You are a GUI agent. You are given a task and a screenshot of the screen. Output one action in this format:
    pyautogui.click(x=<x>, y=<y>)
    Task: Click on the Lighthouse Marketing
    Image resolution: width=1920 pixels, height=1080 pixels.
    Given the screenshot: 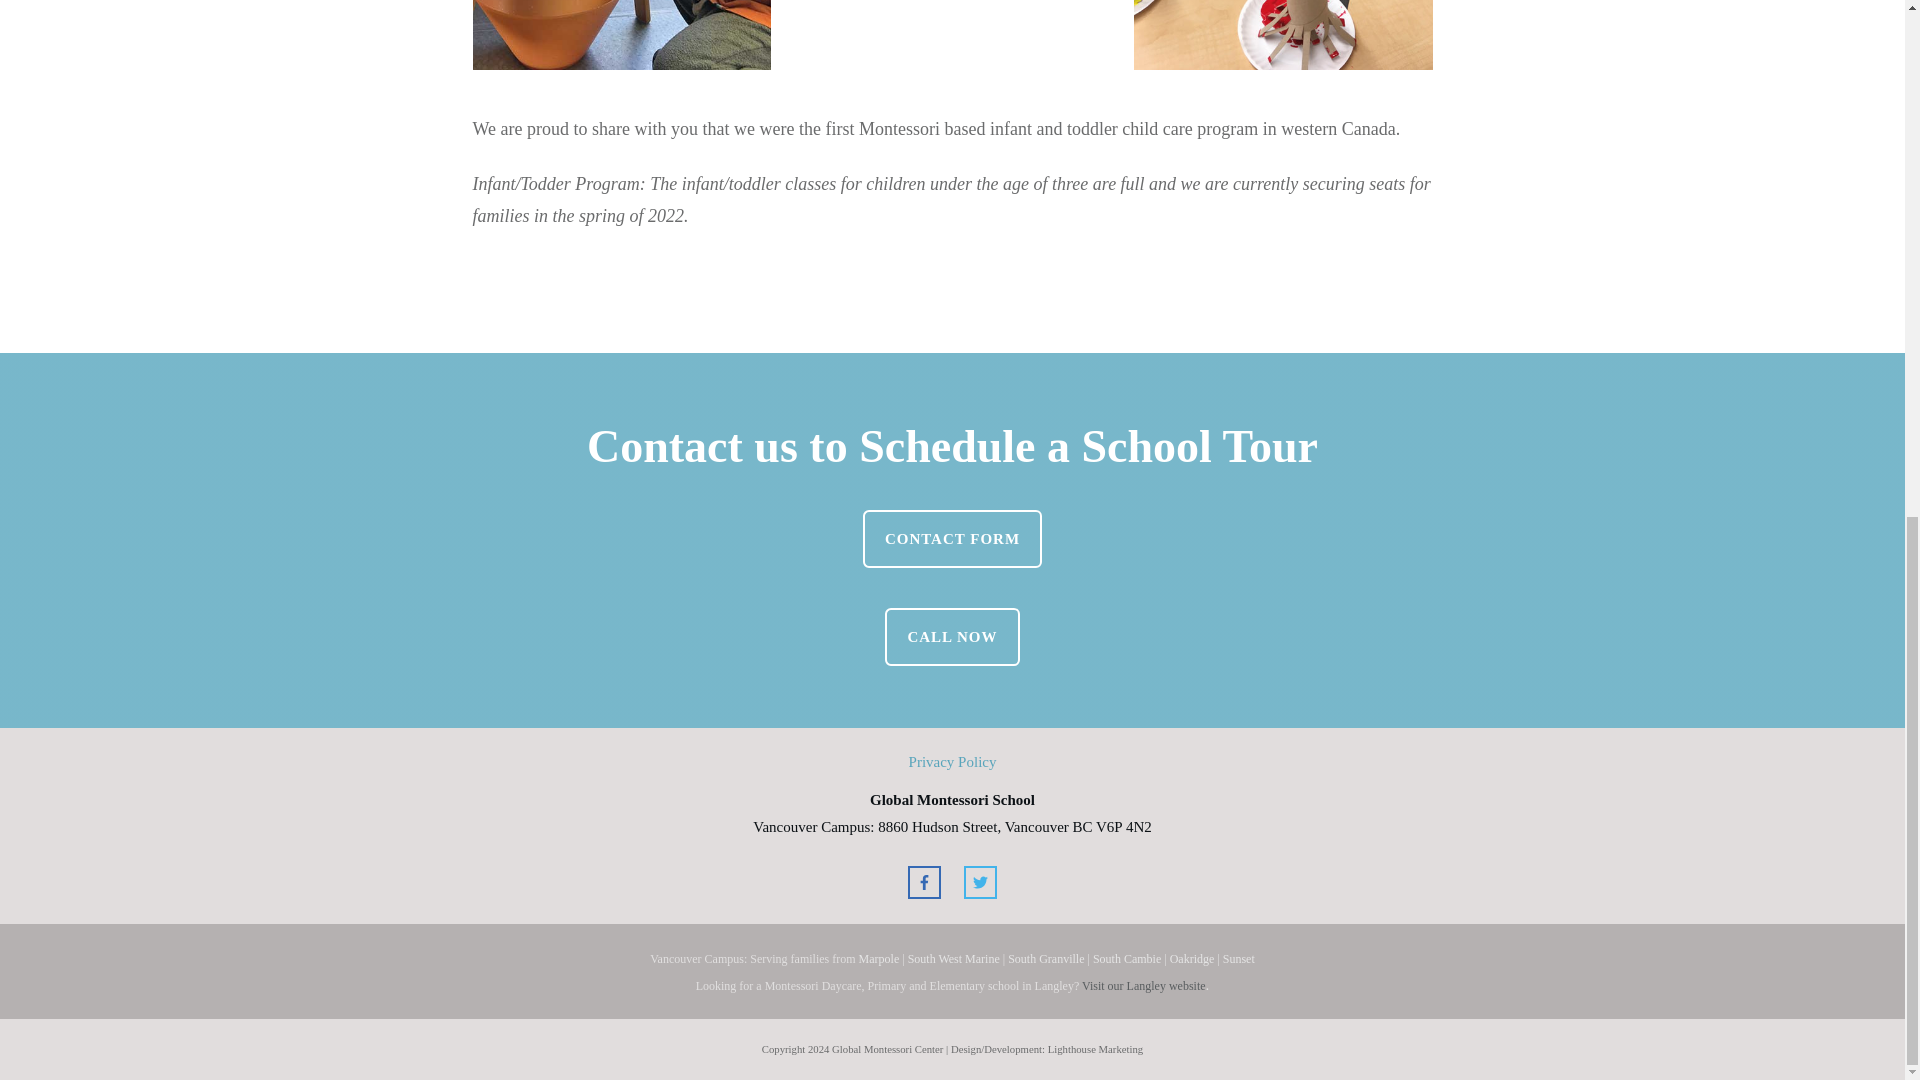 What is the action you would take?
    pyautogui.click(x=1096, y=1049)
    